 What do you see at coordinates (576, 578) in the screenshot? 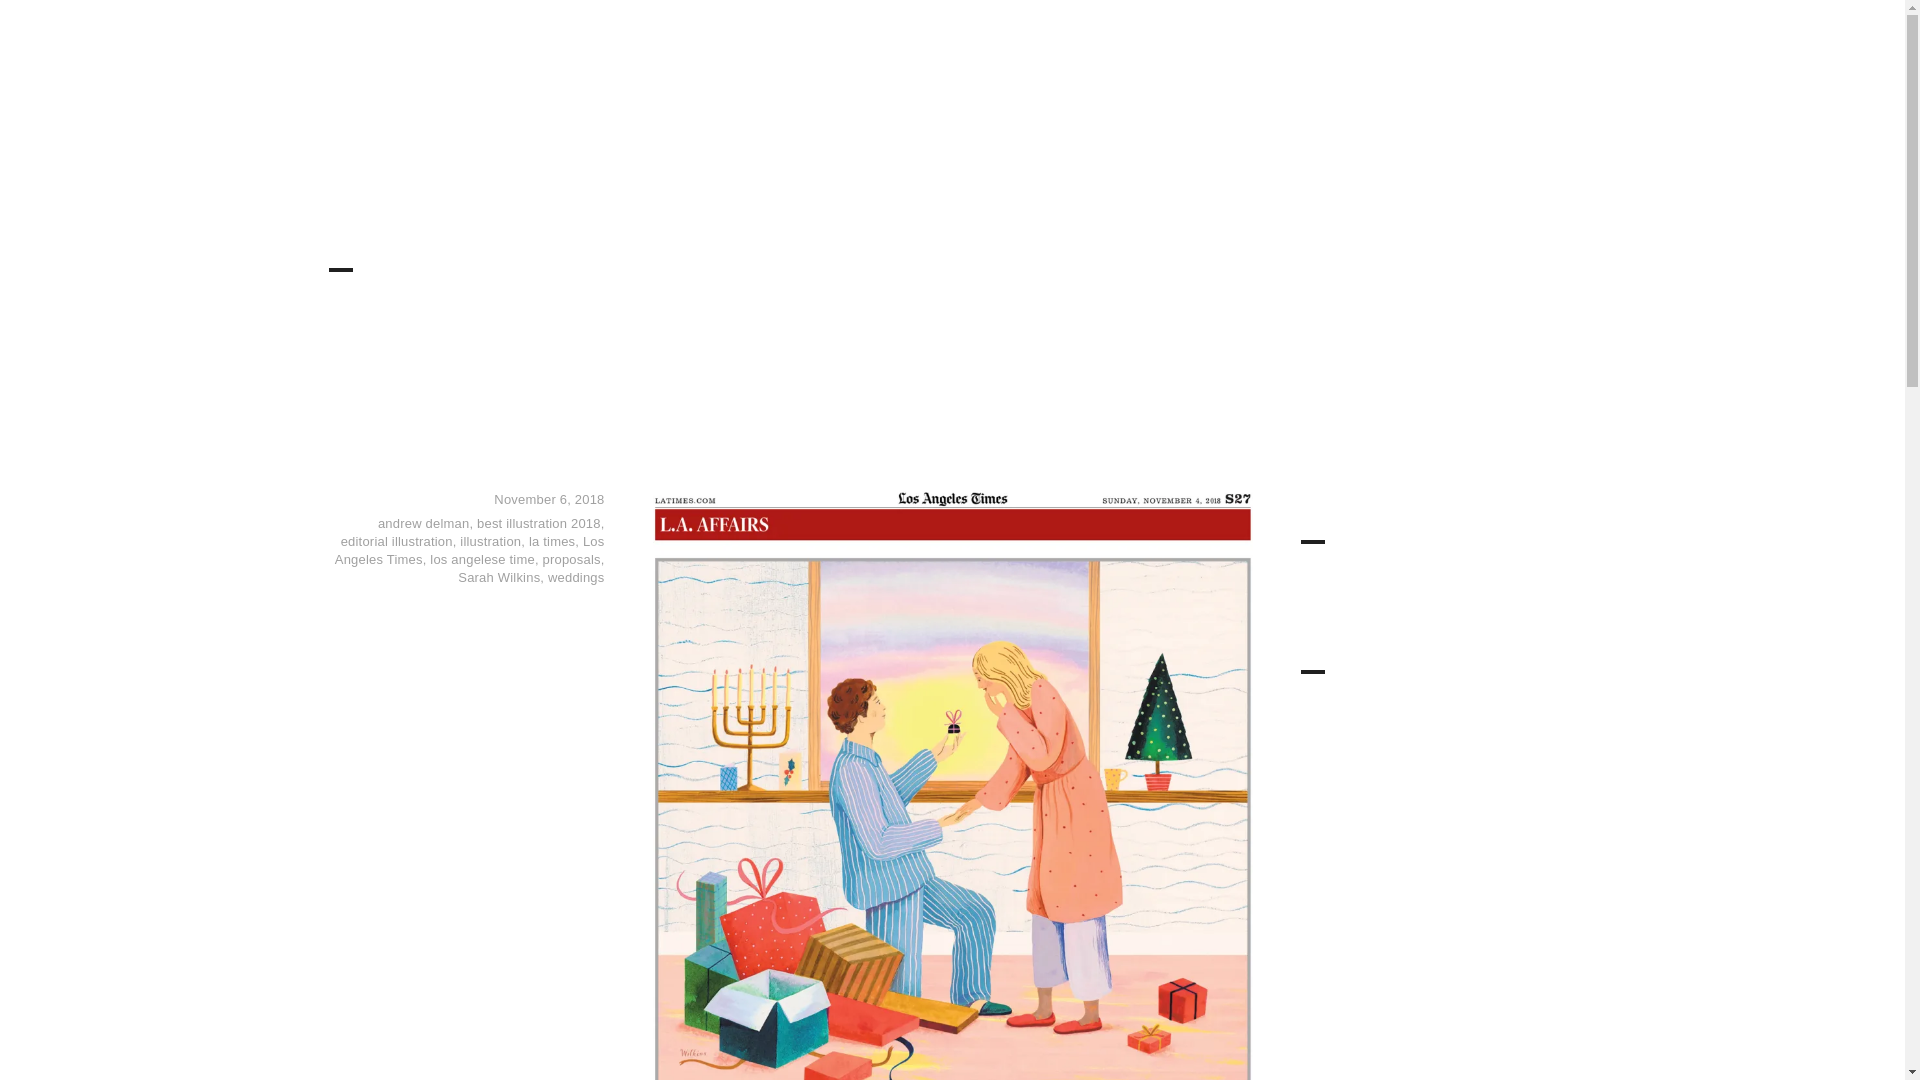
I see `weddings` at bounding box center [576, 578].